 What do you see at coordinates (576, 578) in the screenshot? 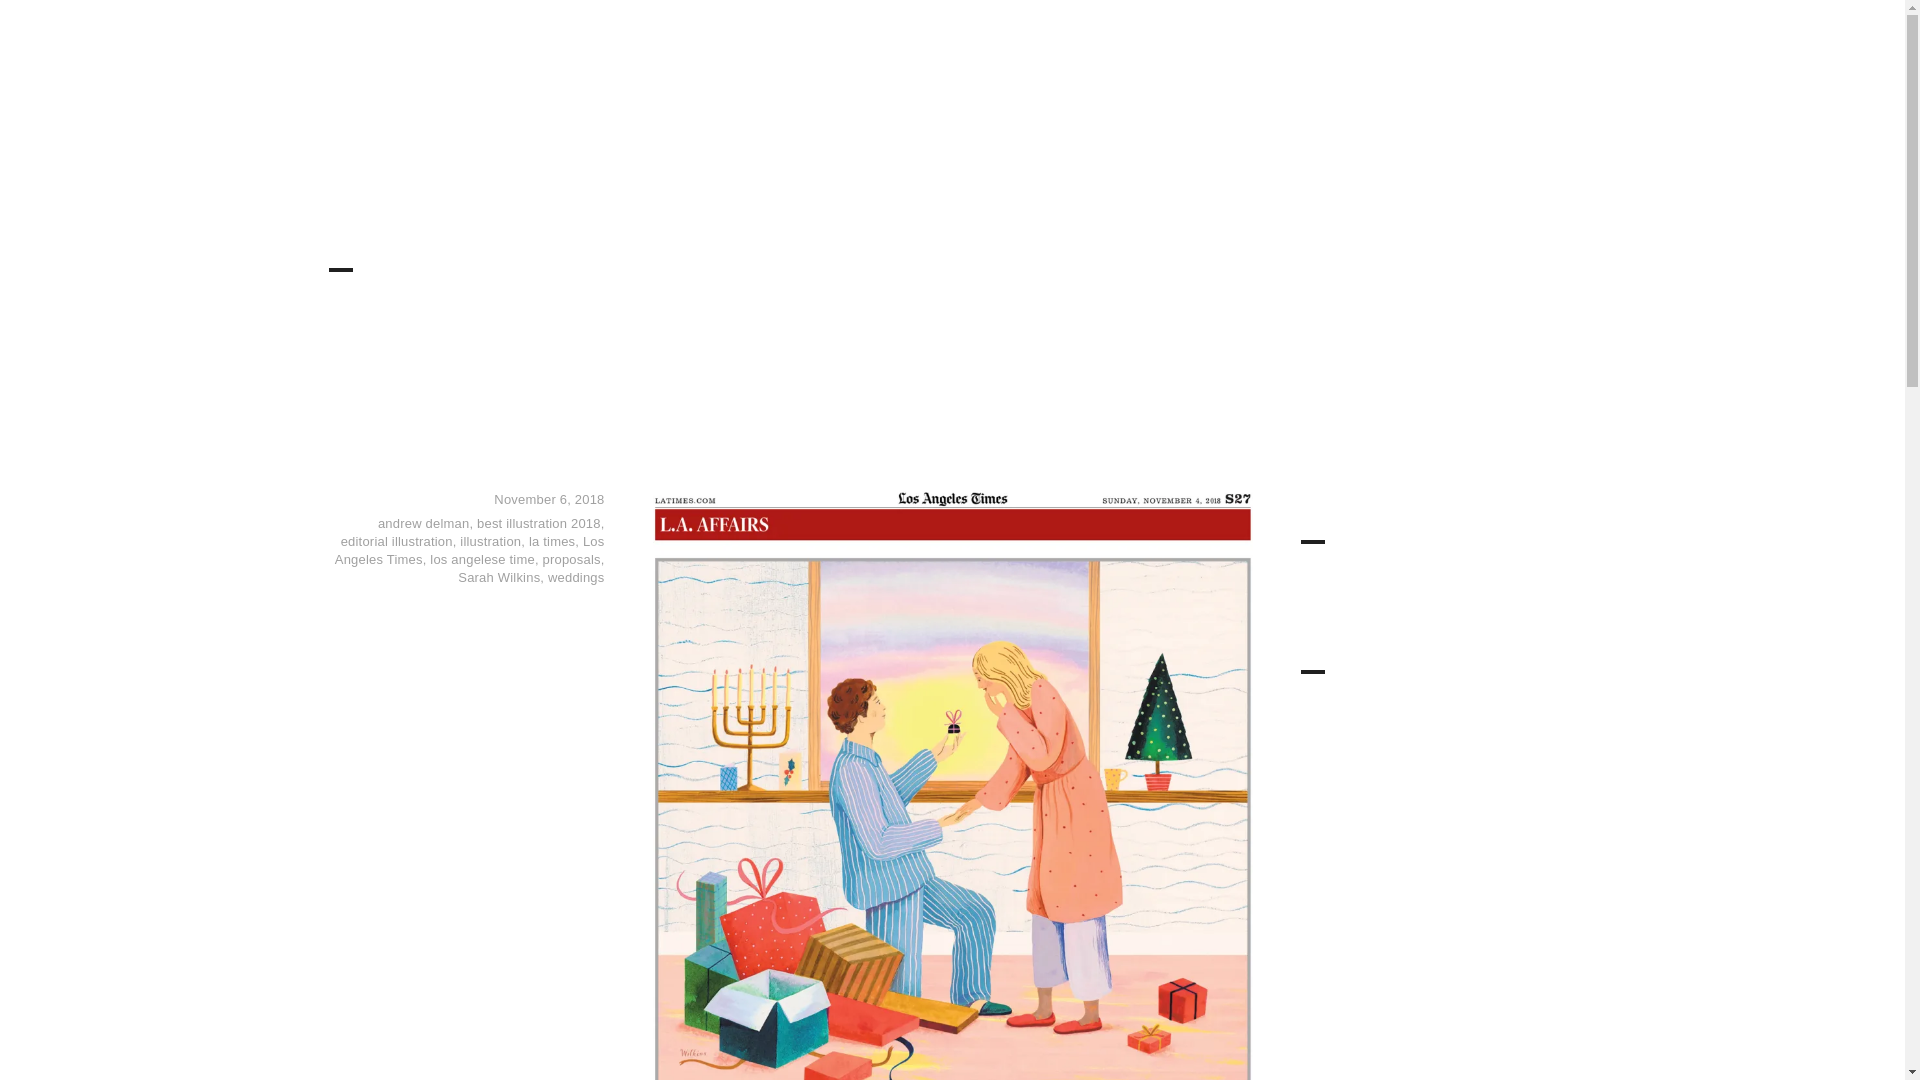
I see `weddings` at bounding box center [576, 578].